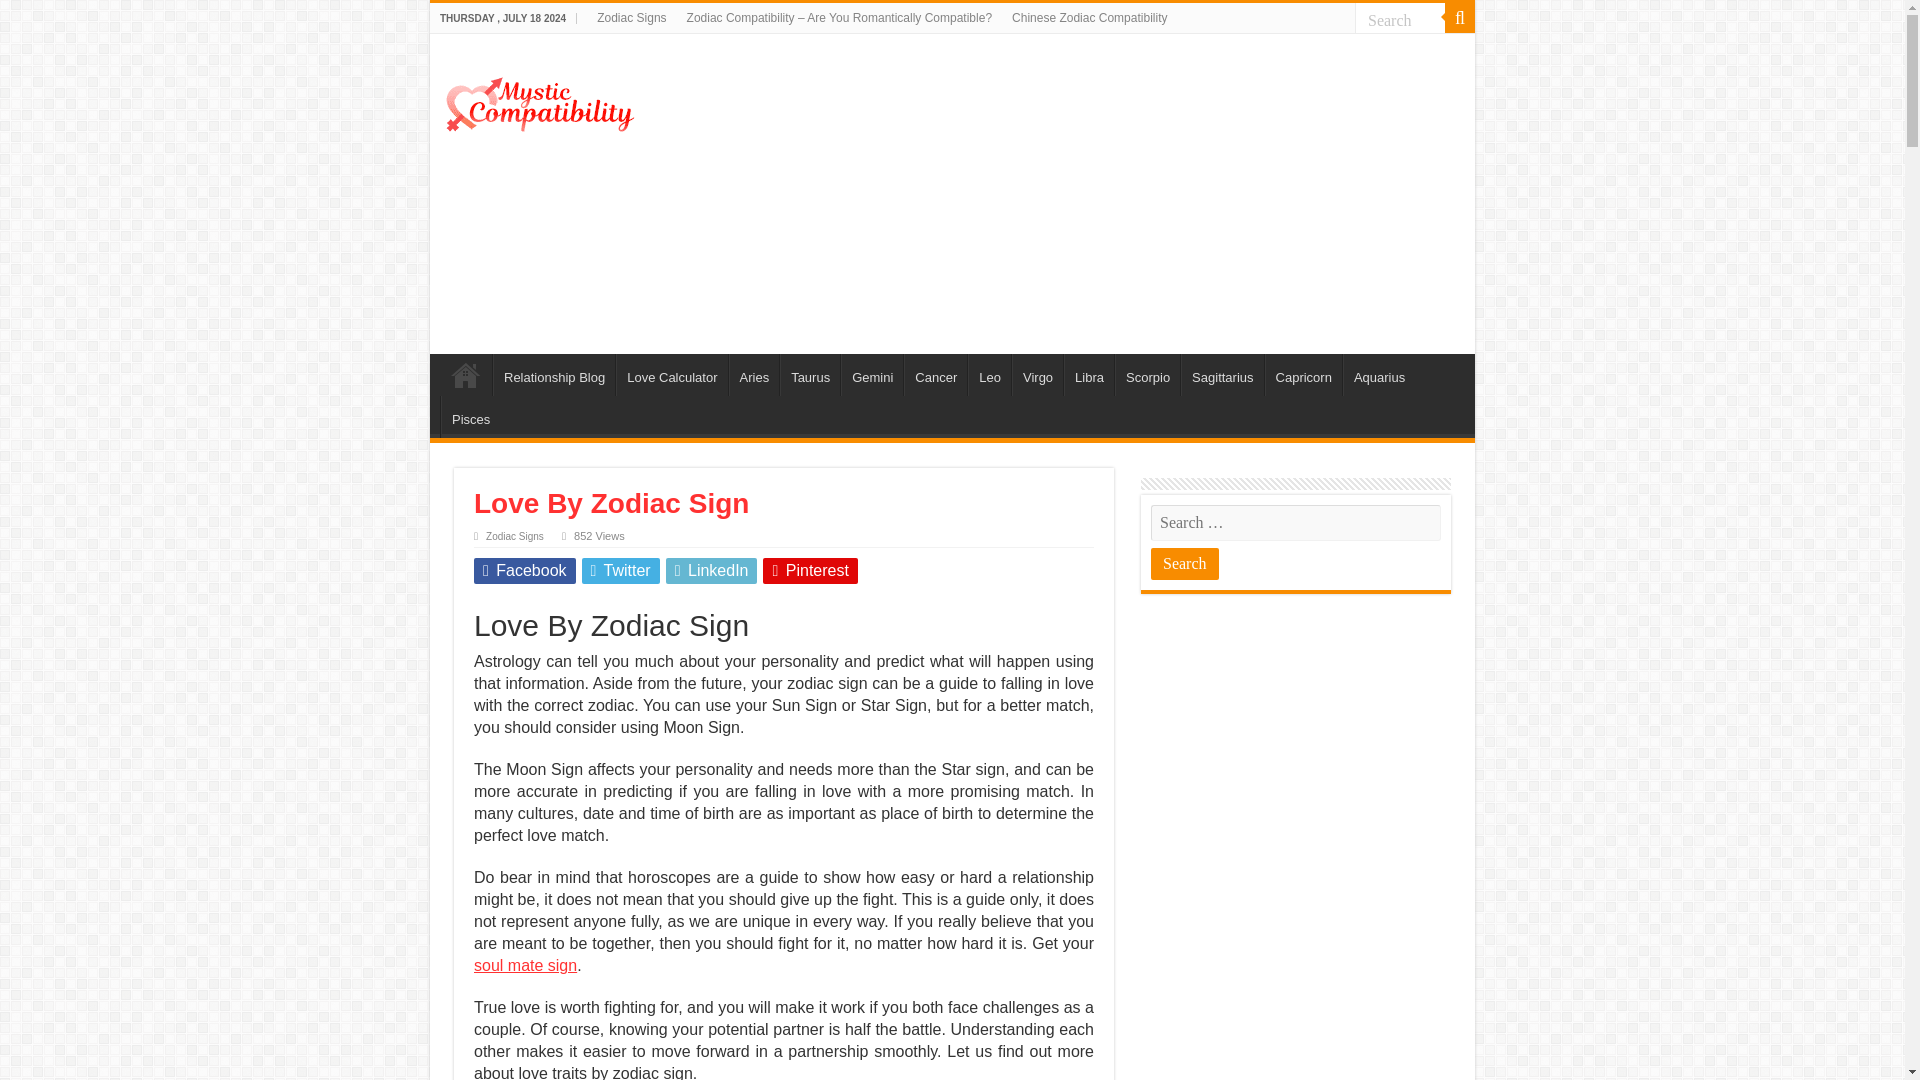  I want to click on Love Calculator, so click(672, 375).